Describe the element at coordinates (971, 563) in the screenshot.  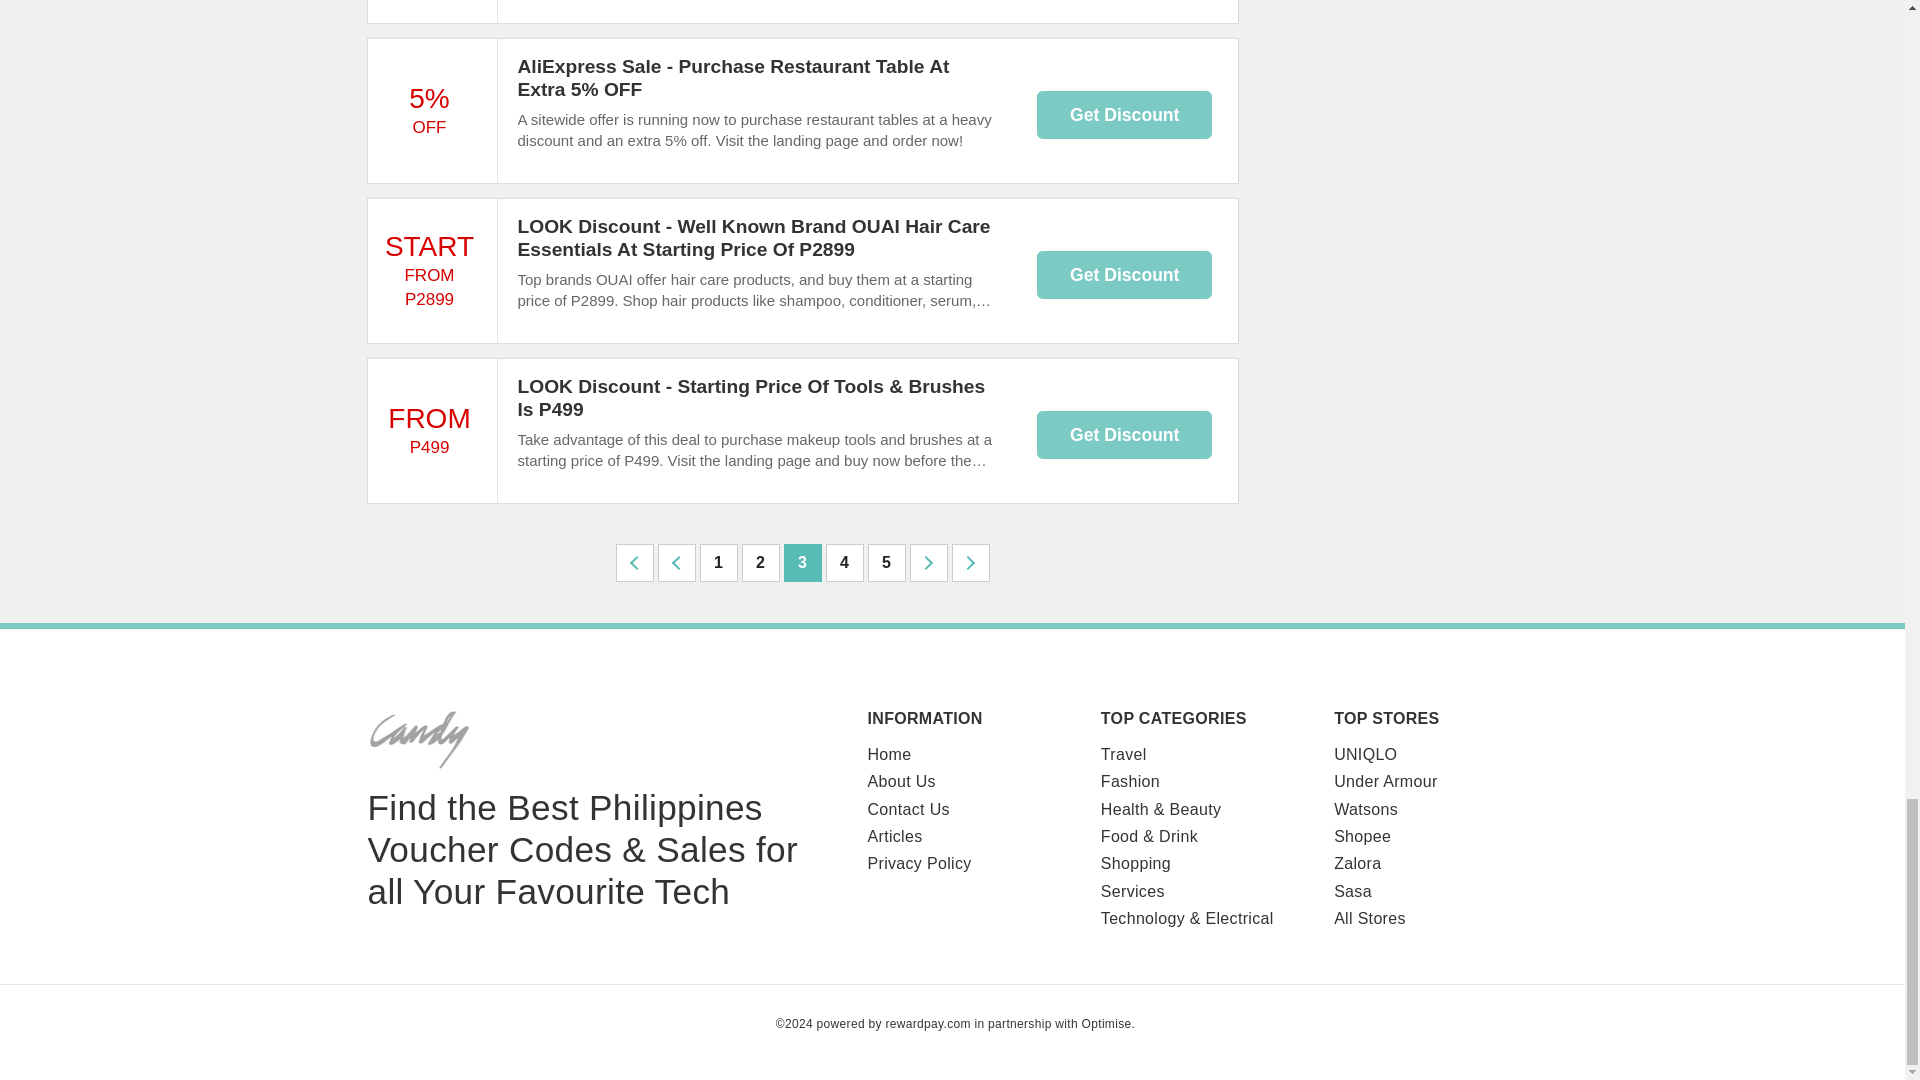
I see `Last Page` at that location.